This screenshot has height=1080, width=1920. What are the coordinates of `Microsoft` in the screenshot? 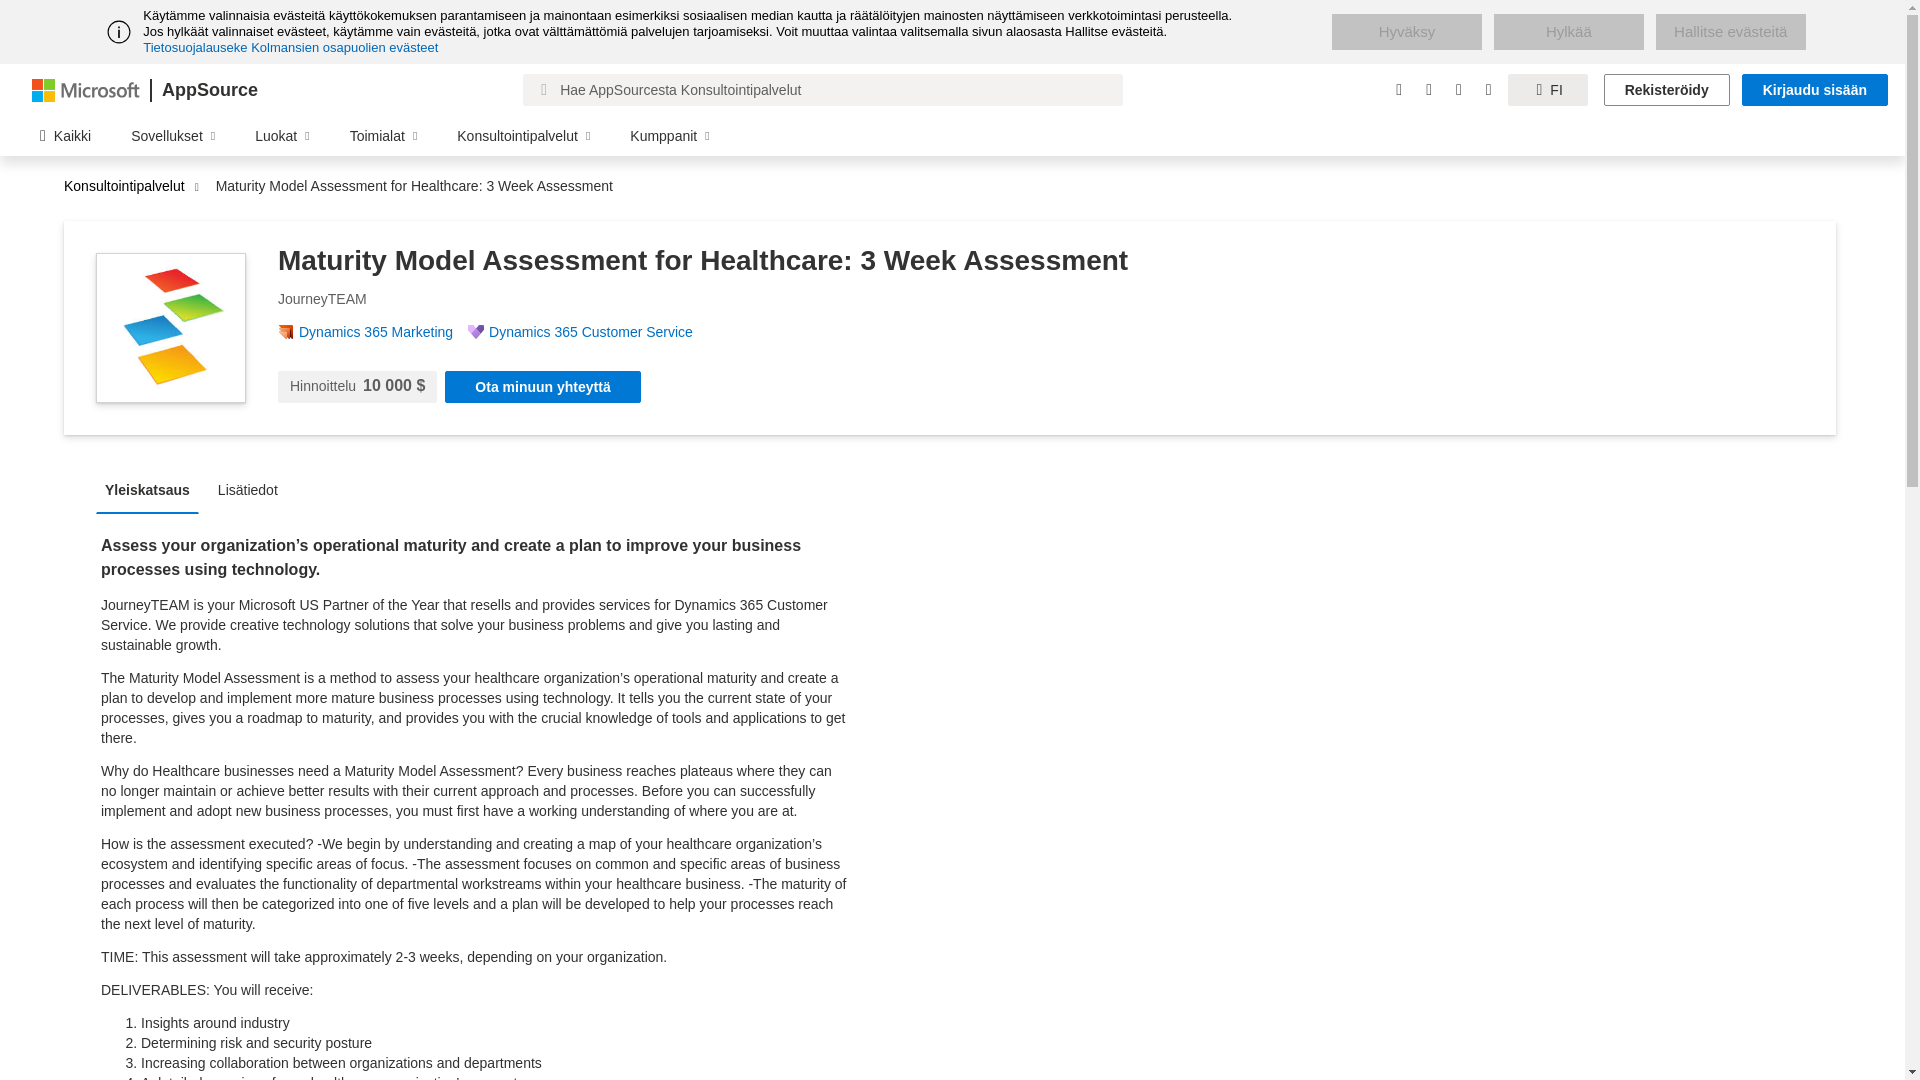 It's located at (86, 89).